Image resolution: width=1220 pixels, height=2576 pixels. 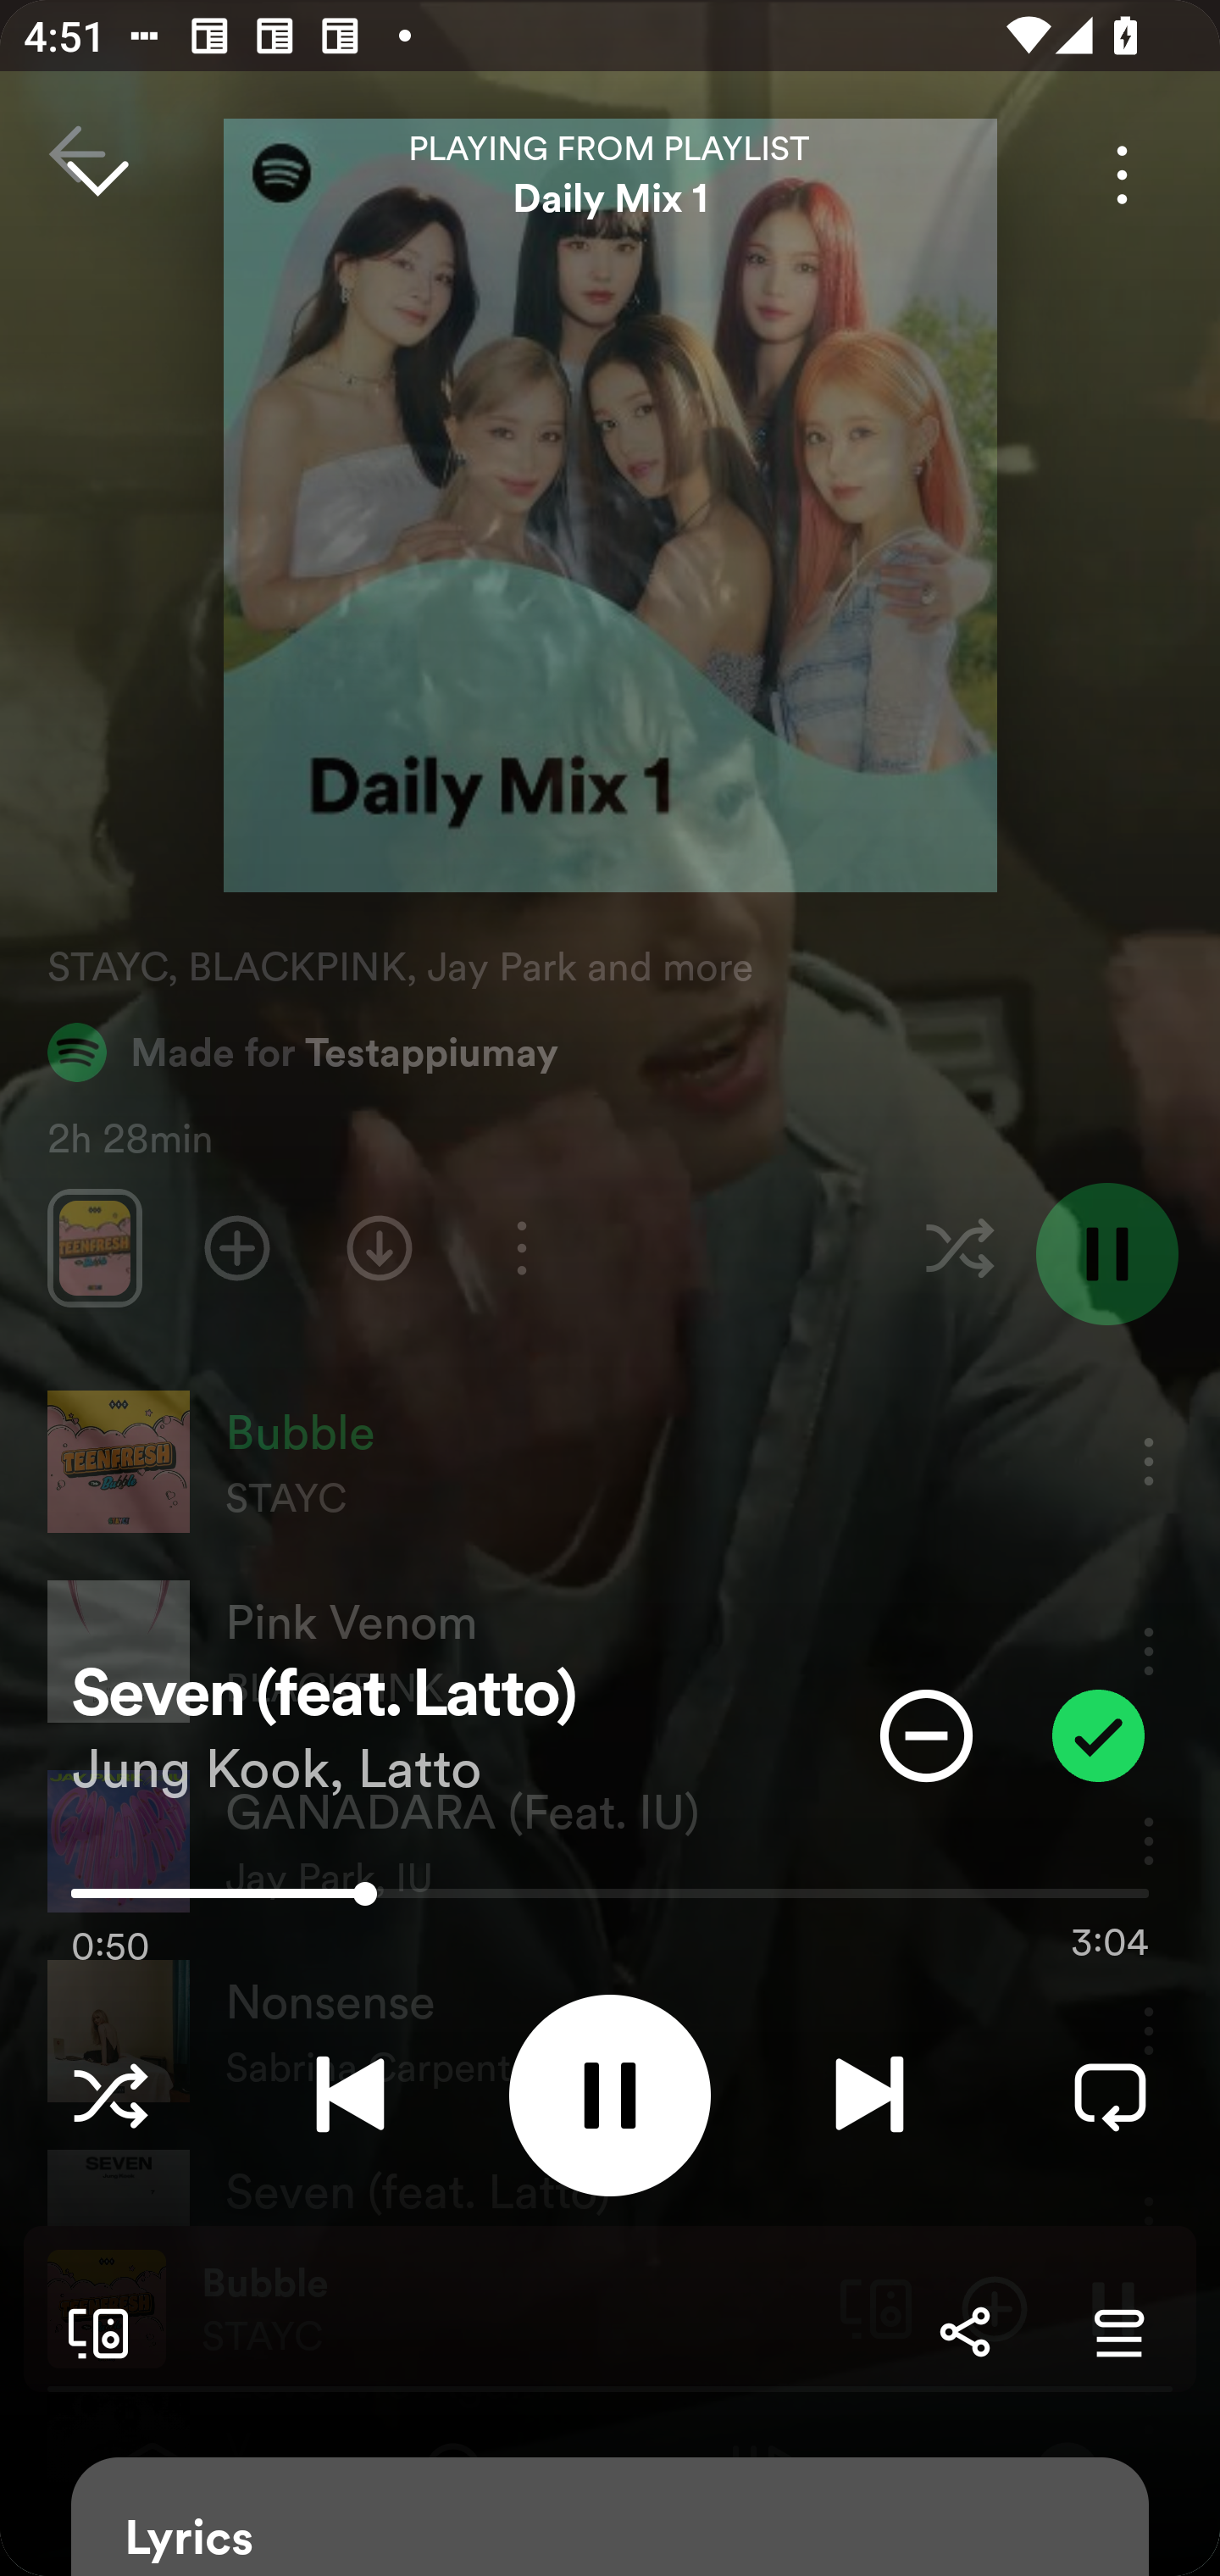 What do you see at coordinates (610, 2095) in the screenshot?
I see `Pause` at bounding box center [610, 2095].